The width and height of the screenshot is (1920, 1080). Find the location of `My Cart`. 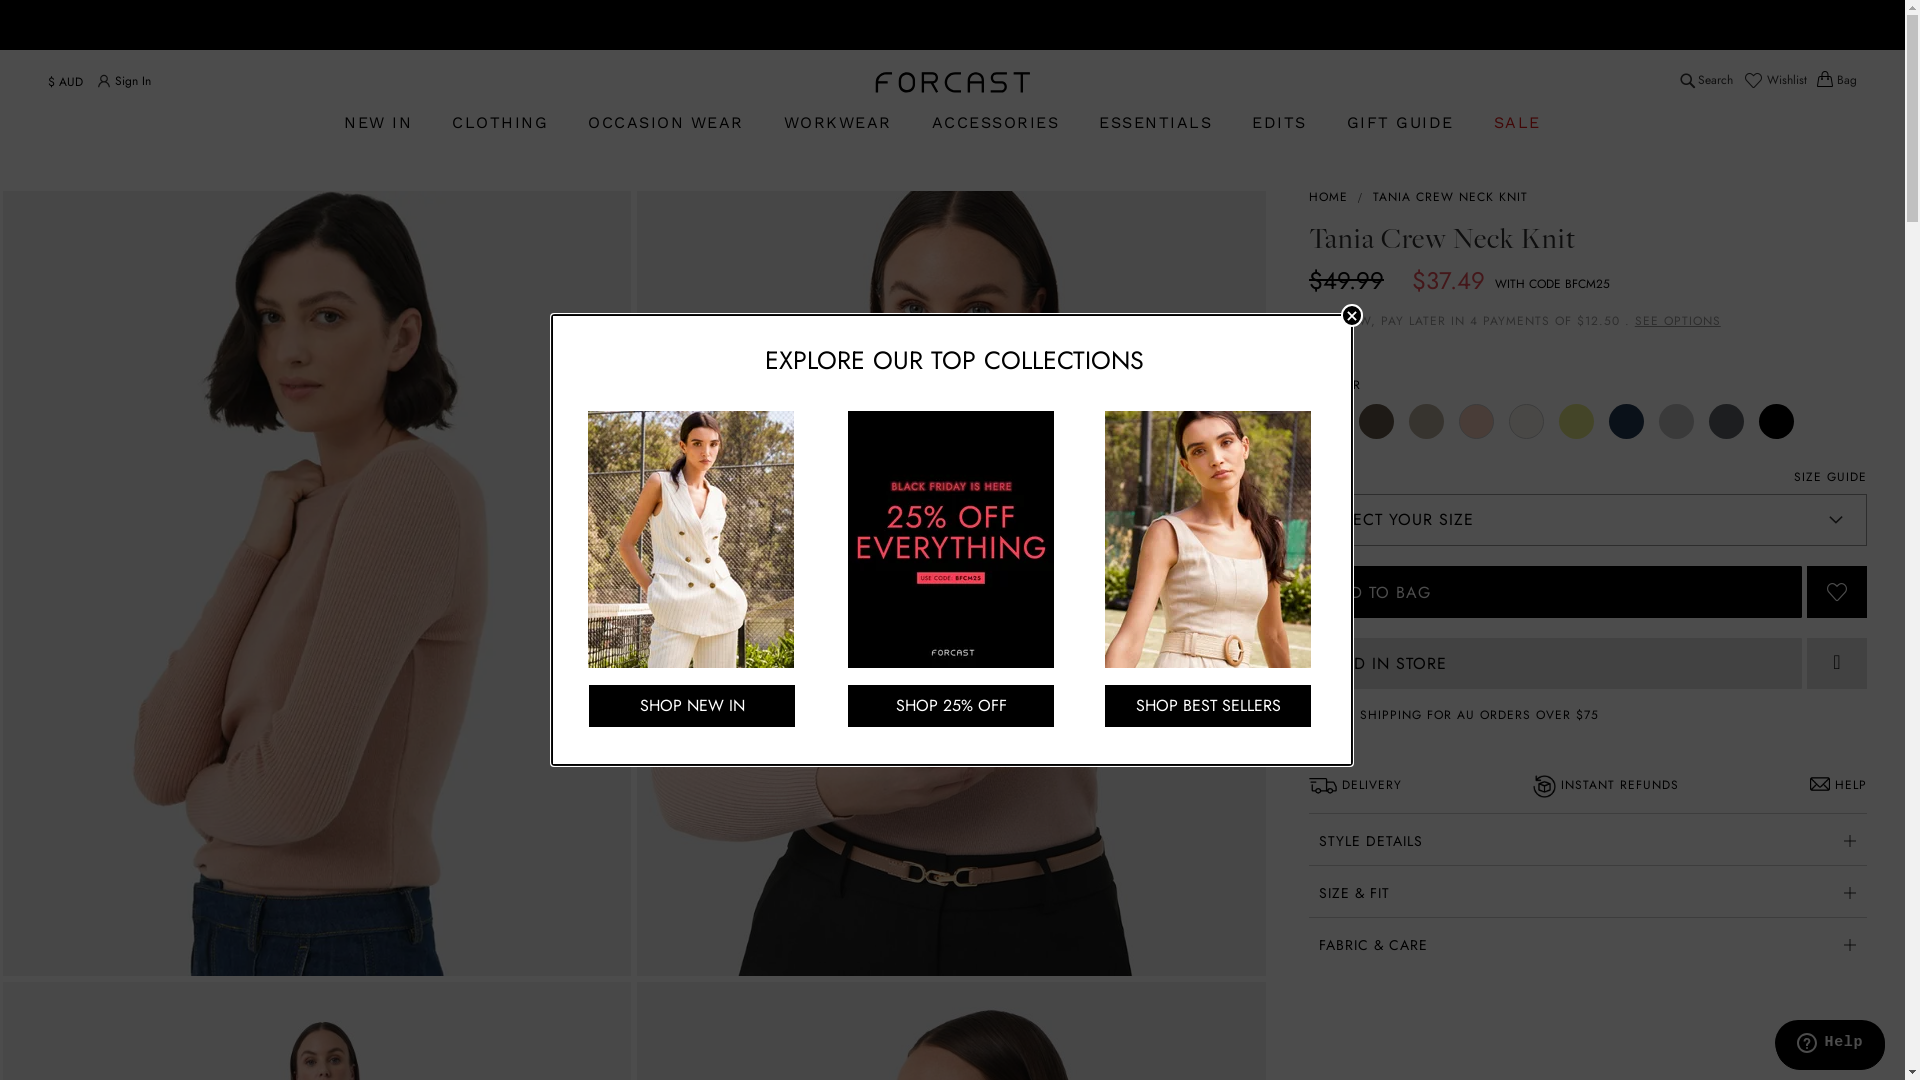

My Cart is located at coordinates (1837, 80).